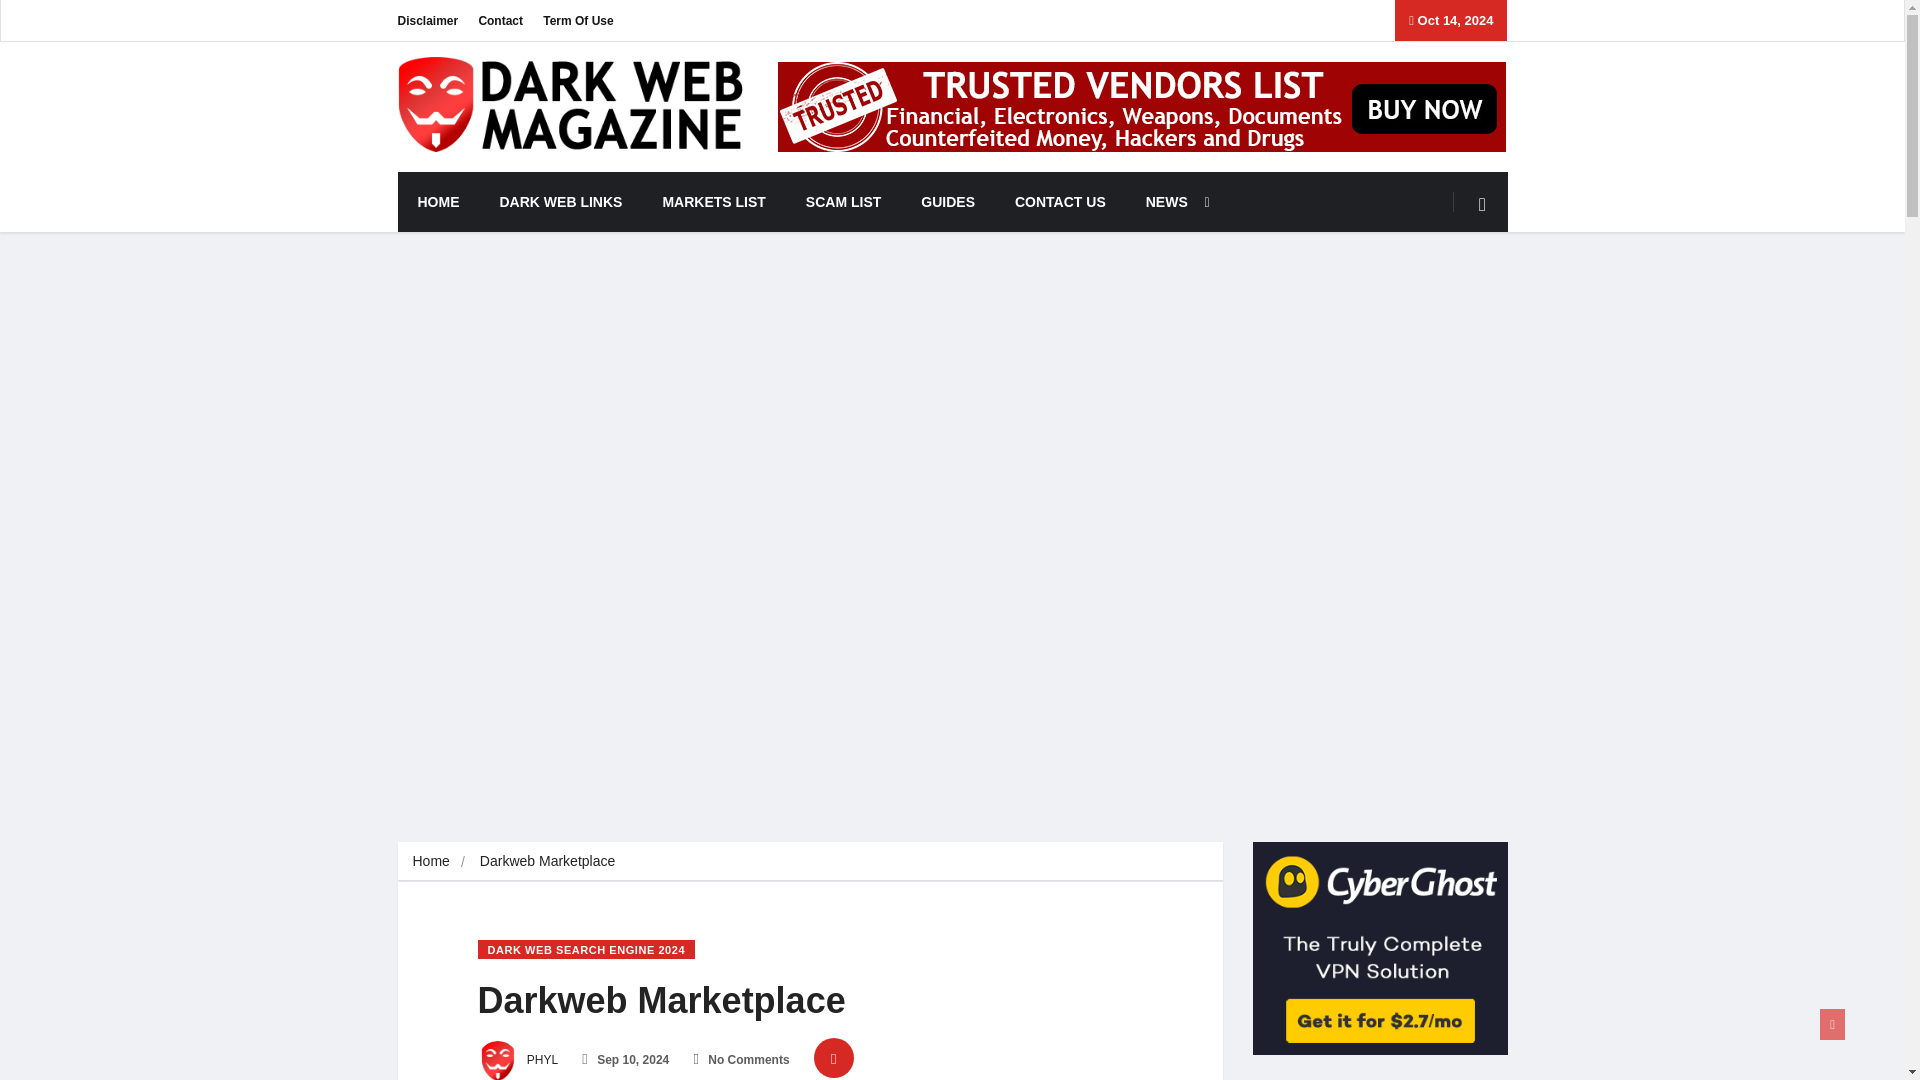  I want to click on NEWS, so click(1172, 202).